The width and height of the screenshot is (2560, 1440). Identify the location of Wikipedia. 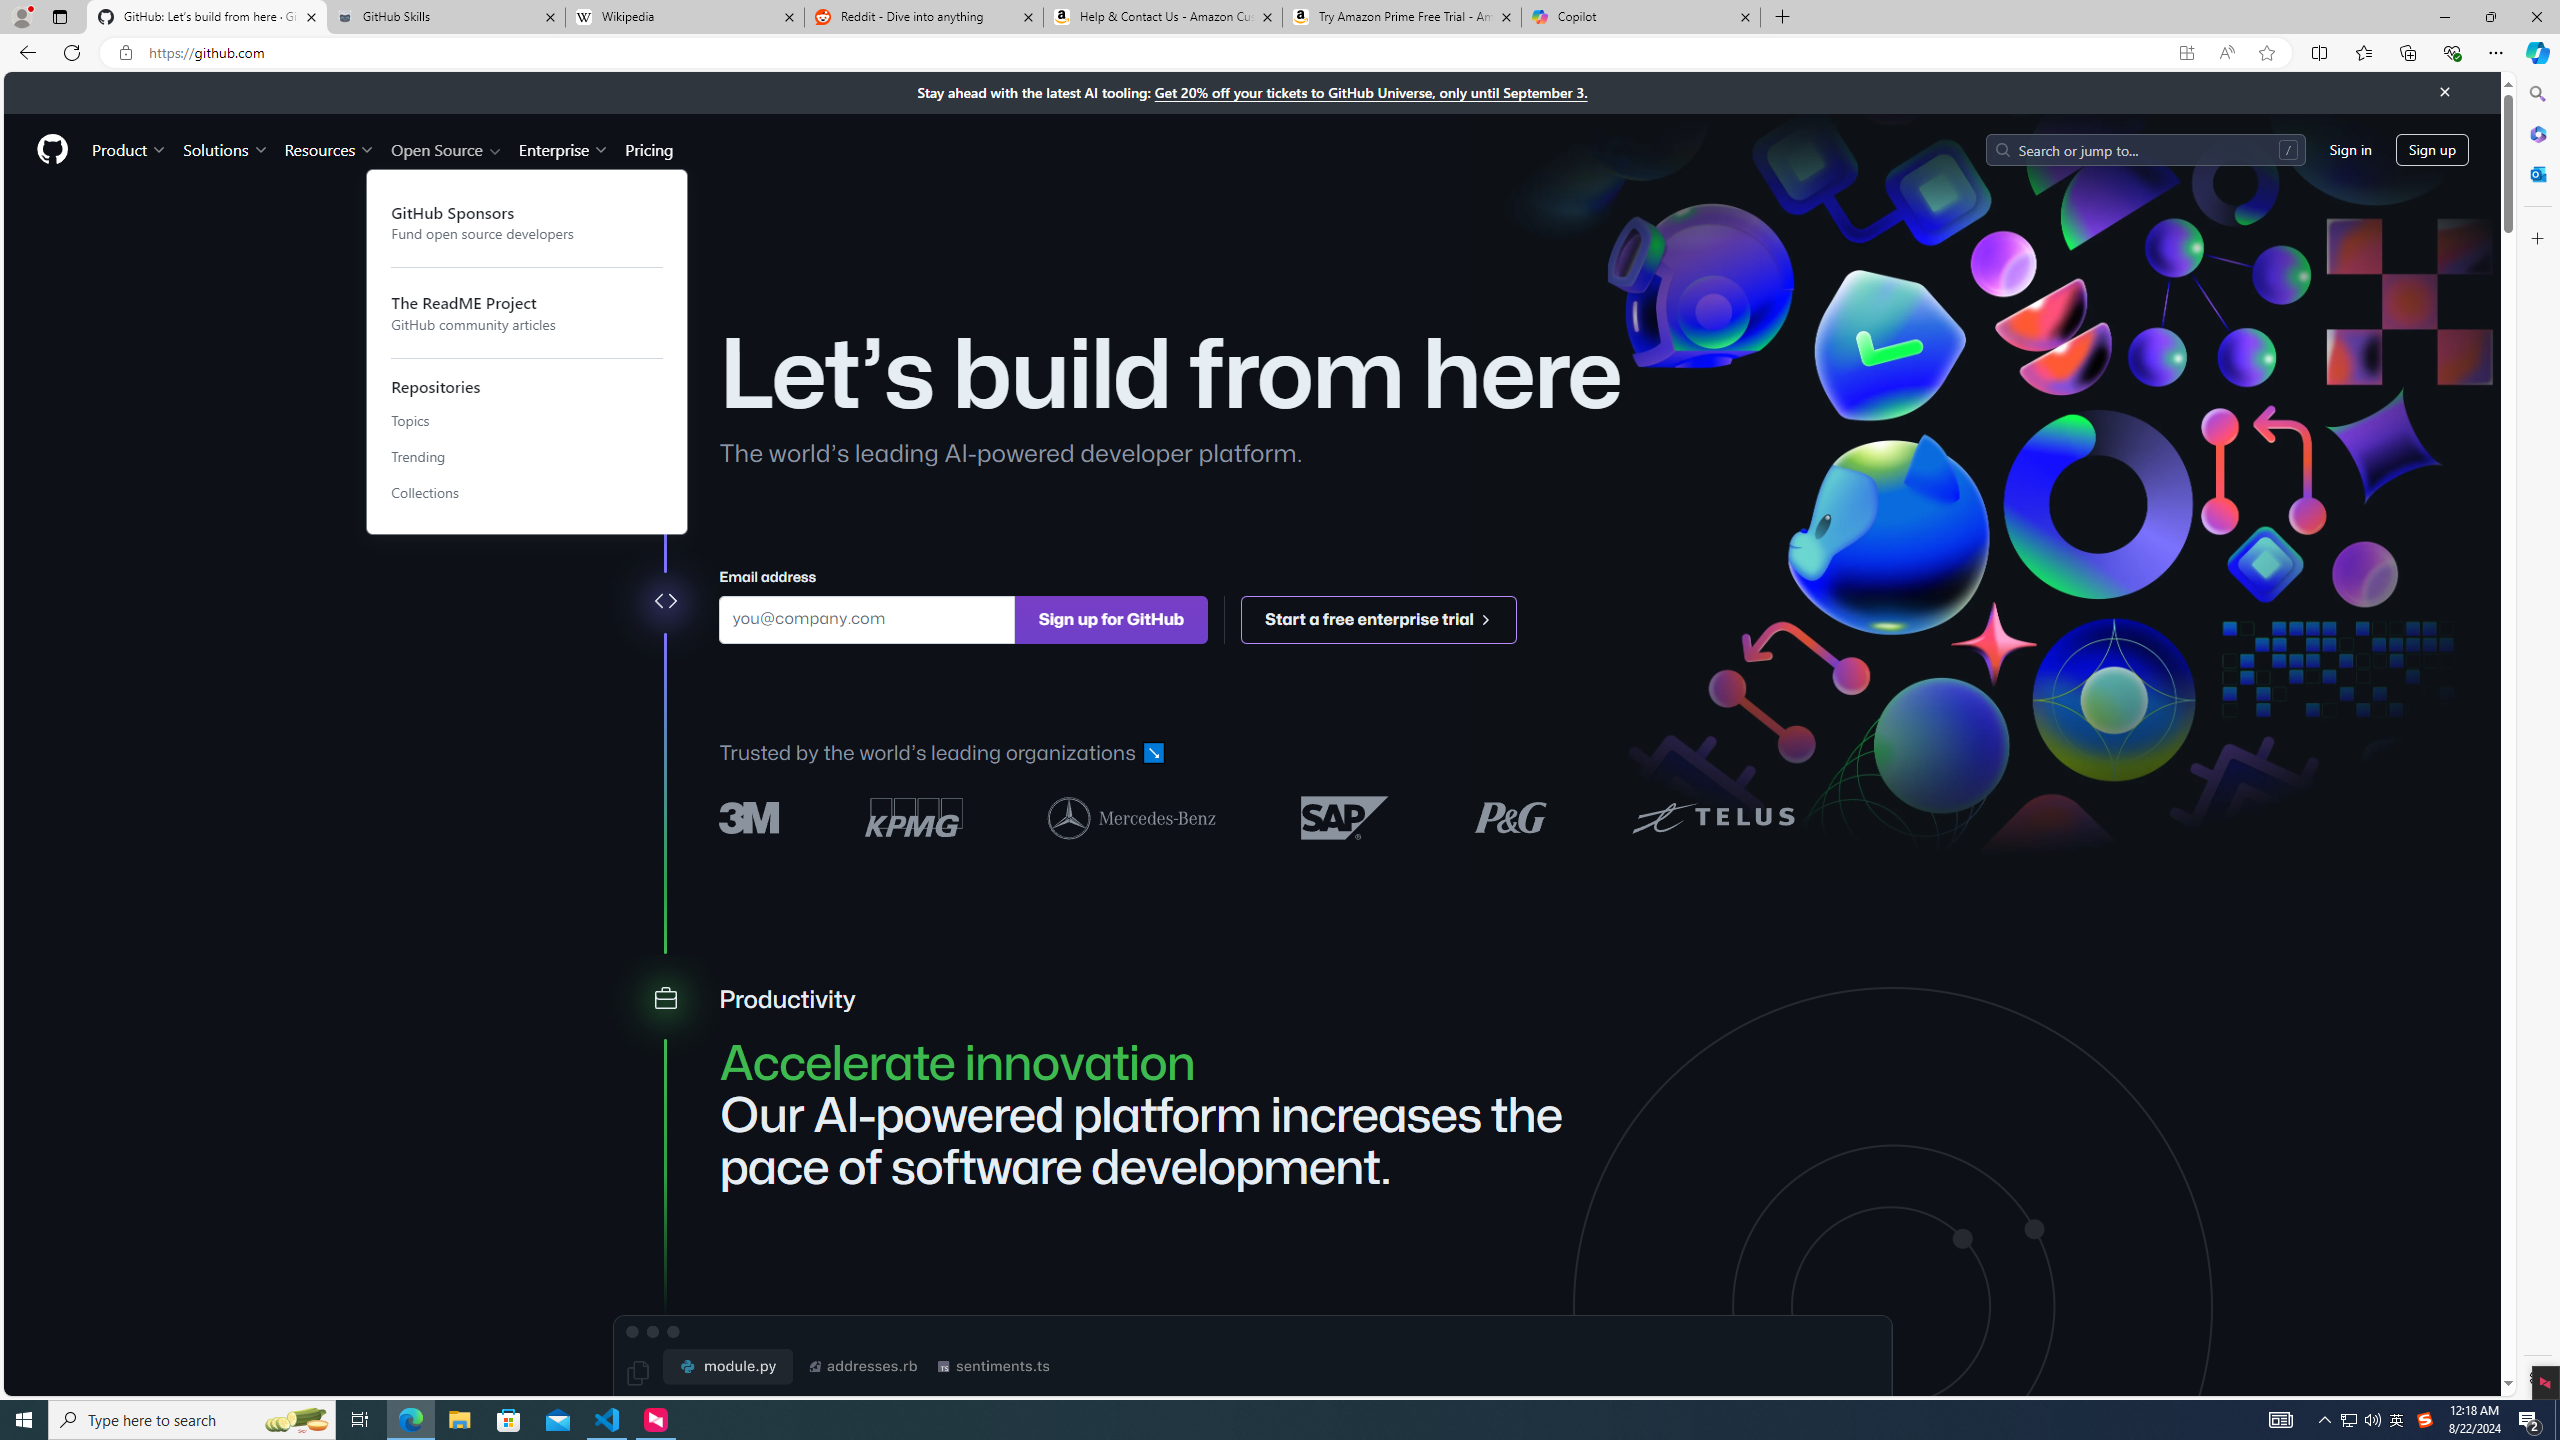
(686, 17).